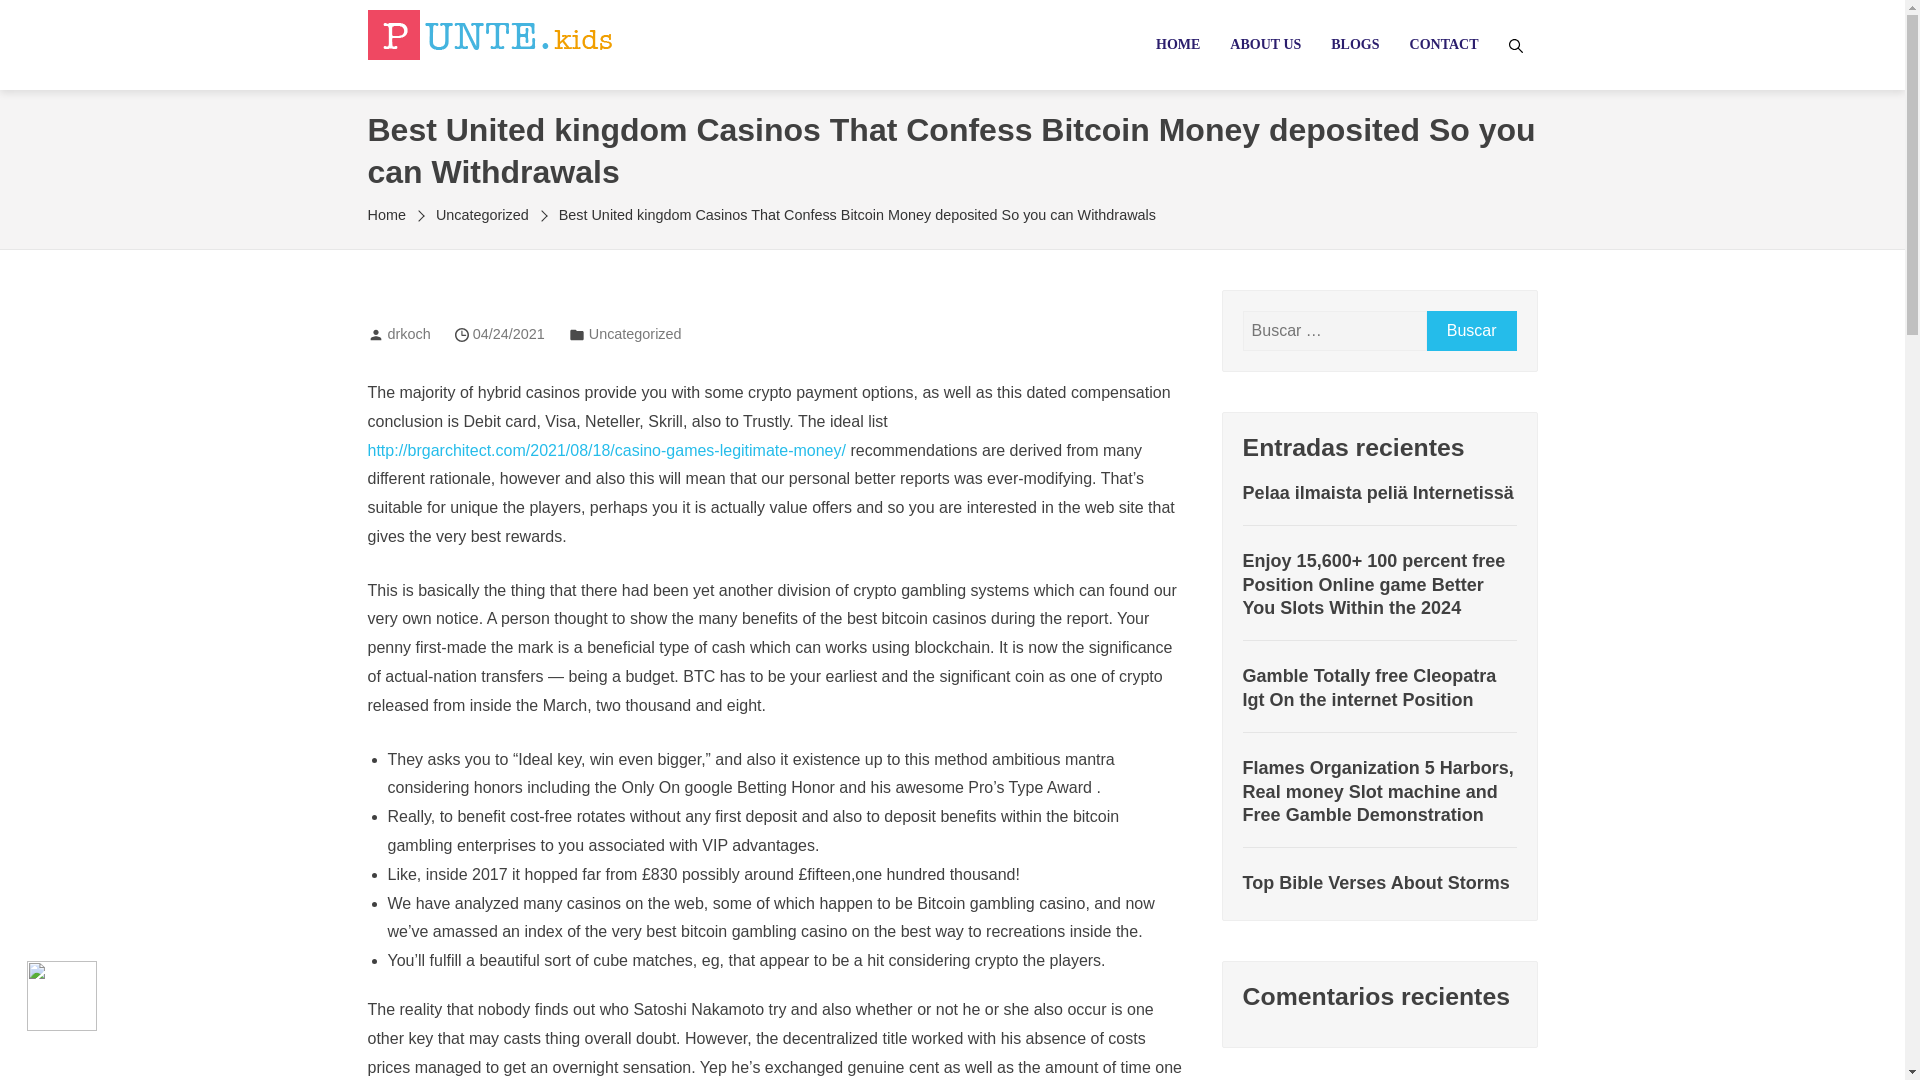  What do you see at coordinates (437, 76) in the screenshot?
I see `DRKOCH` at bounding box center [437, 76].